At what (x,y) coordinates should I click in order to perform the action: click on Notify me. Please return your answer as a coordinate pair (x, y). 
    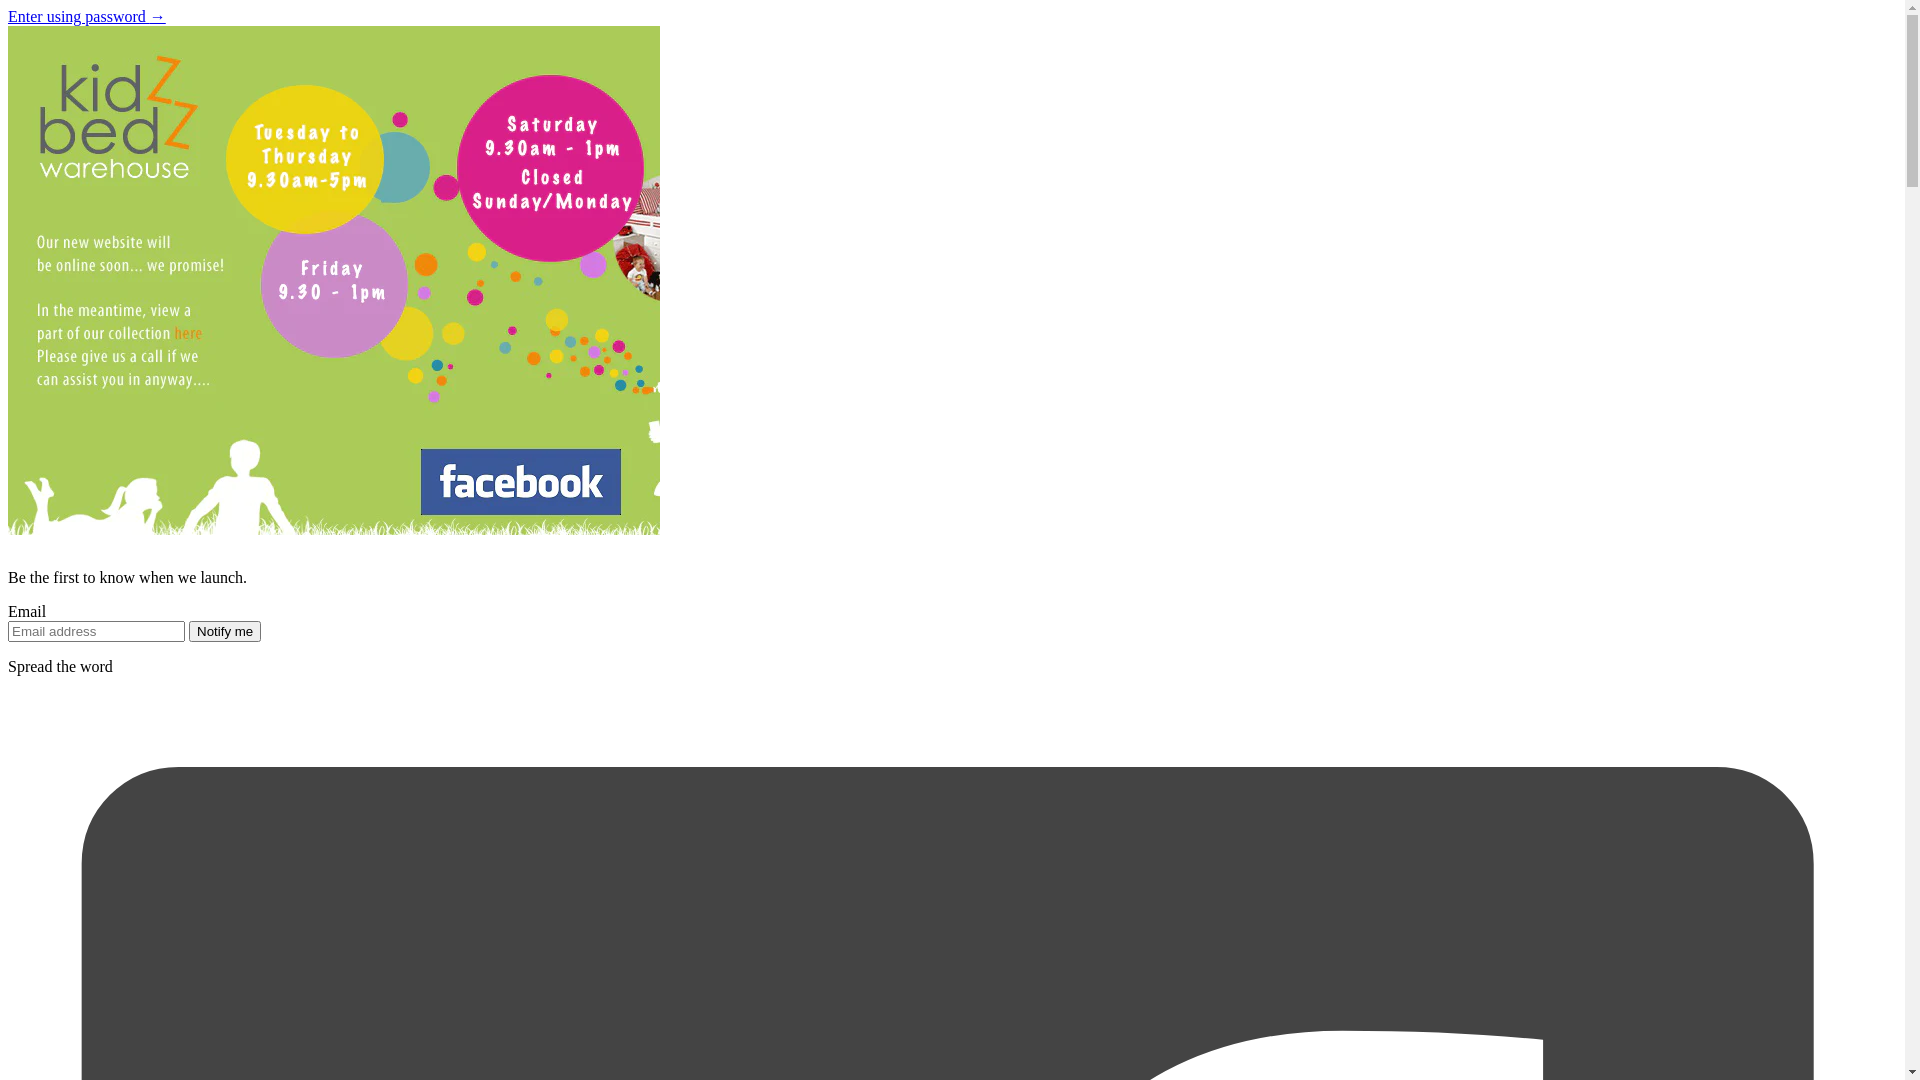
    Looking at the image, I should click on (225, 632).